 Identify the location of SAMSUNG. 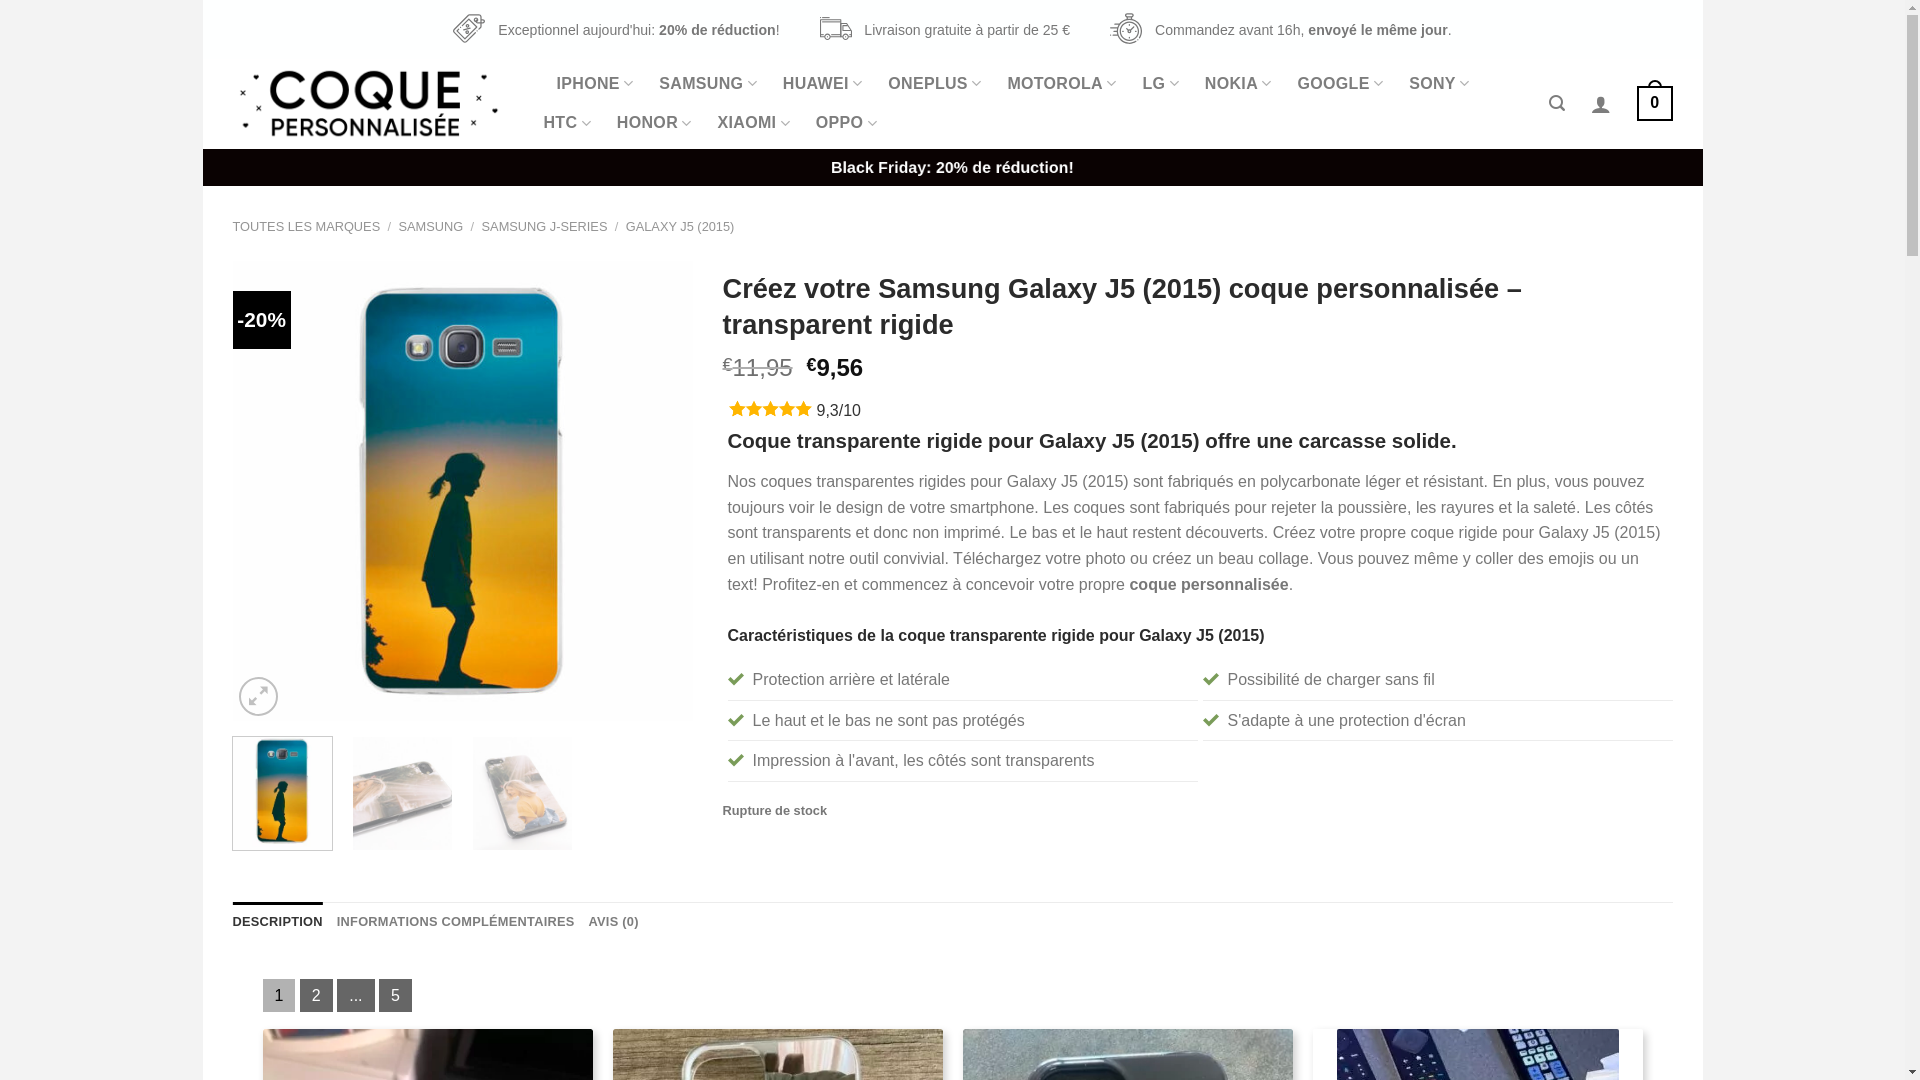
(708, 84).